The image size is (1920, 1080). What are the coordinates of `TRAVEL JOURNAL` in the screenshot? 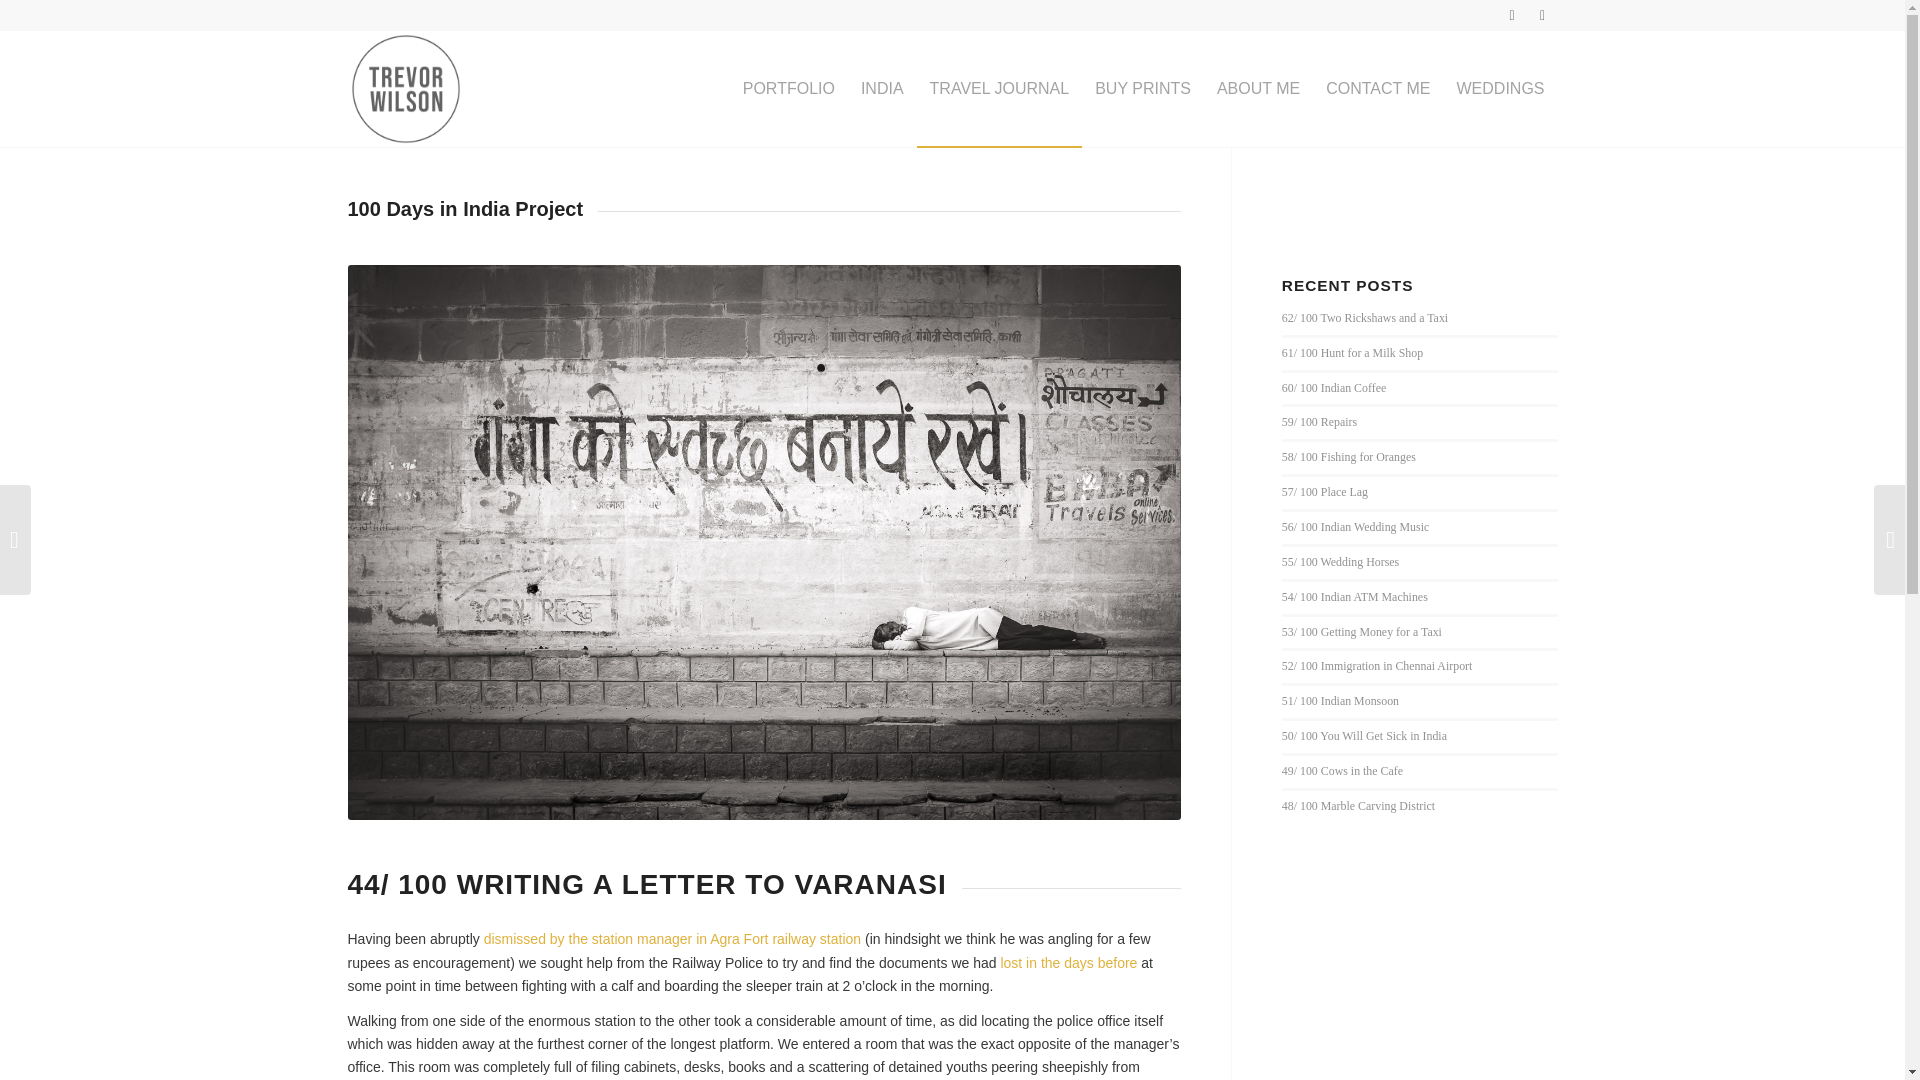 It's located at (1000, 88).